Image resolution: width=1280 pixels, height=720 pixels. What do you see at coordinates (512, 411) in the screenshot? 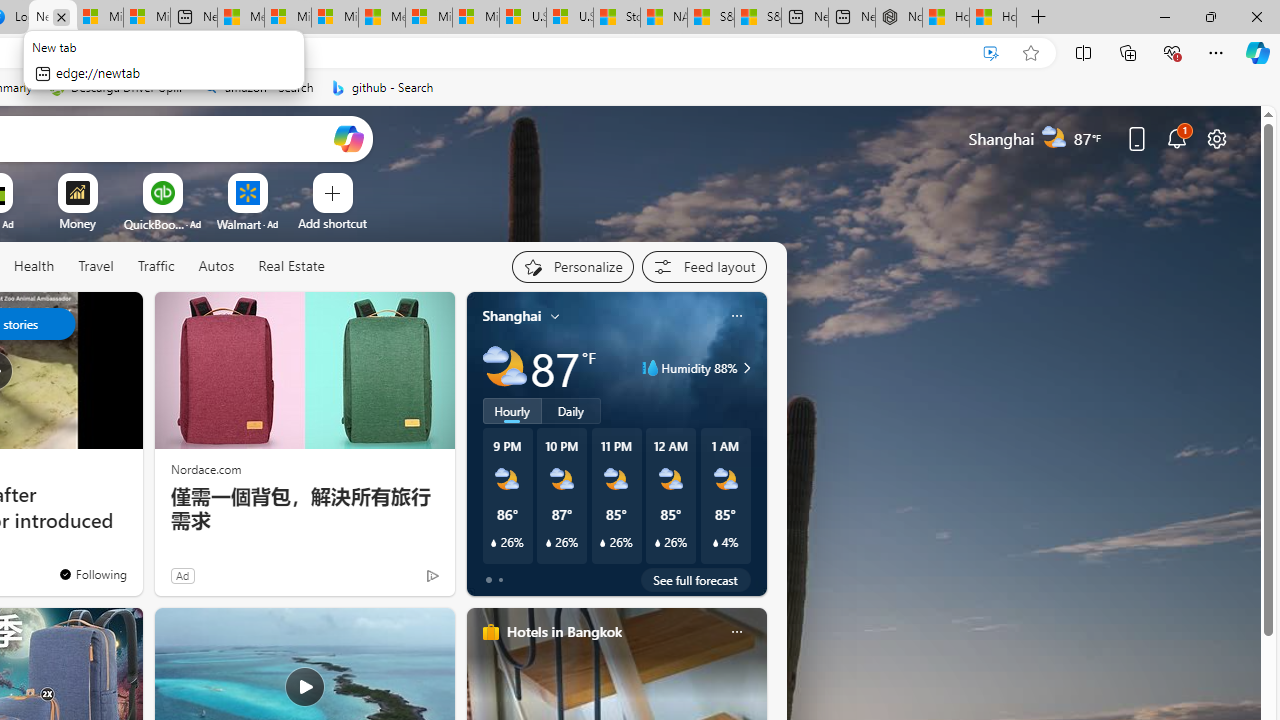
I see `Hourly` at bounding box center [512, 411].